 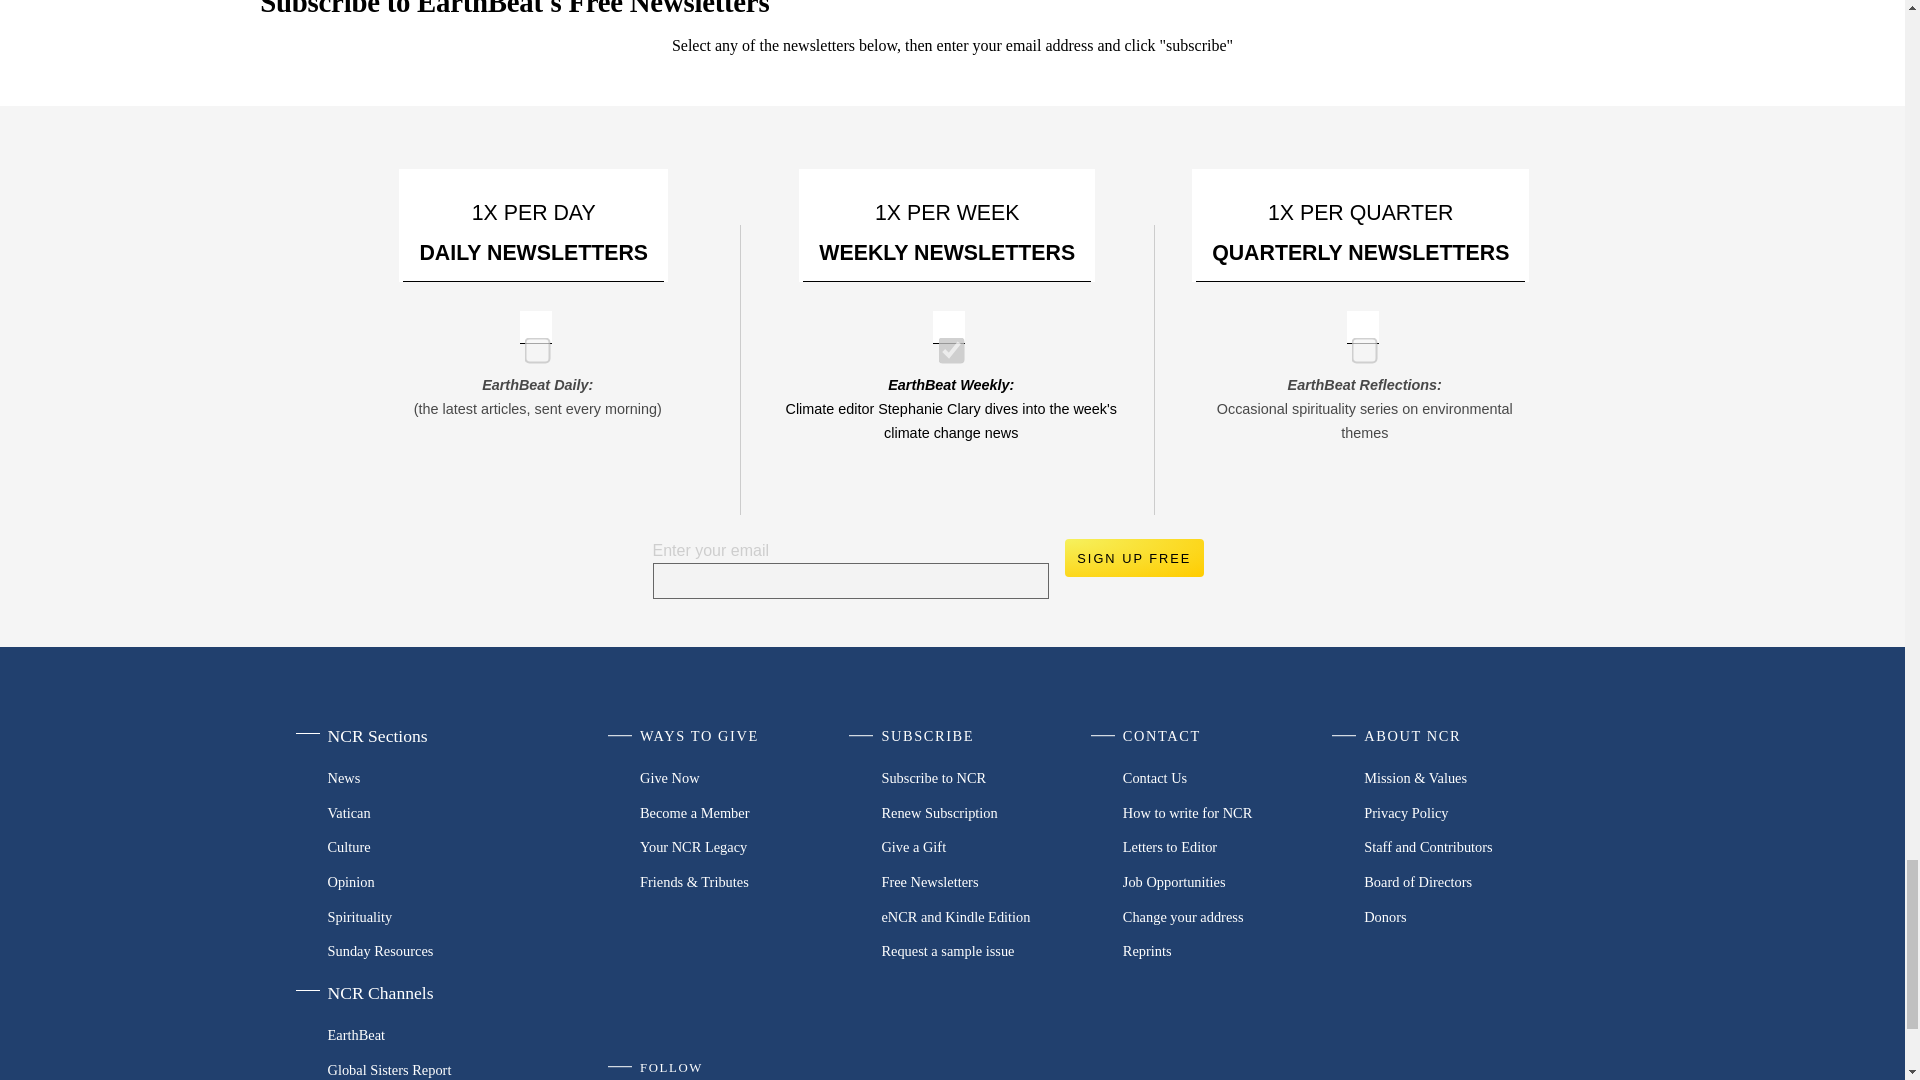 What do you see at coordinates (1230, 916) in the screenshot?
I see `Change your address` at bounding box center [1230, 916].